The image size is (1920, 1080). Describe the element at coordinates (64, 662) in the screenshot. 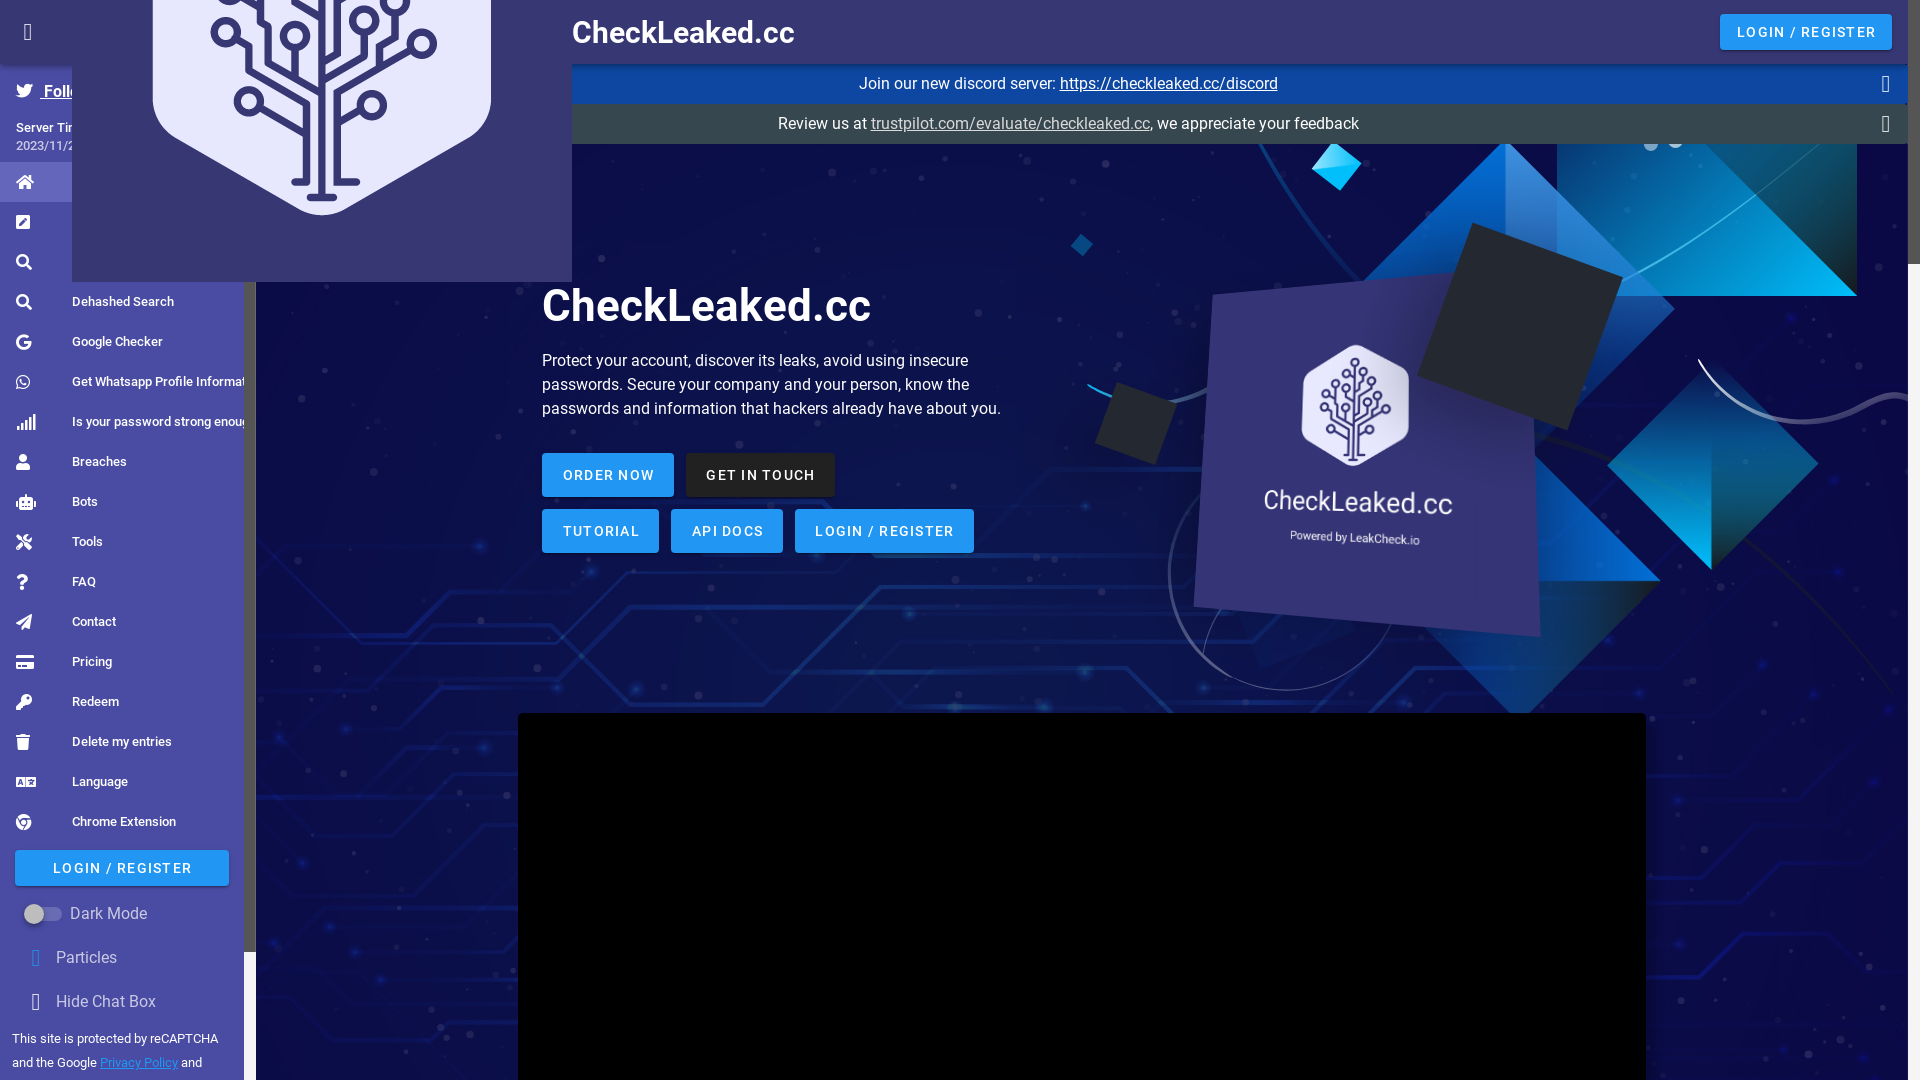

I see `Pricing` at that location.